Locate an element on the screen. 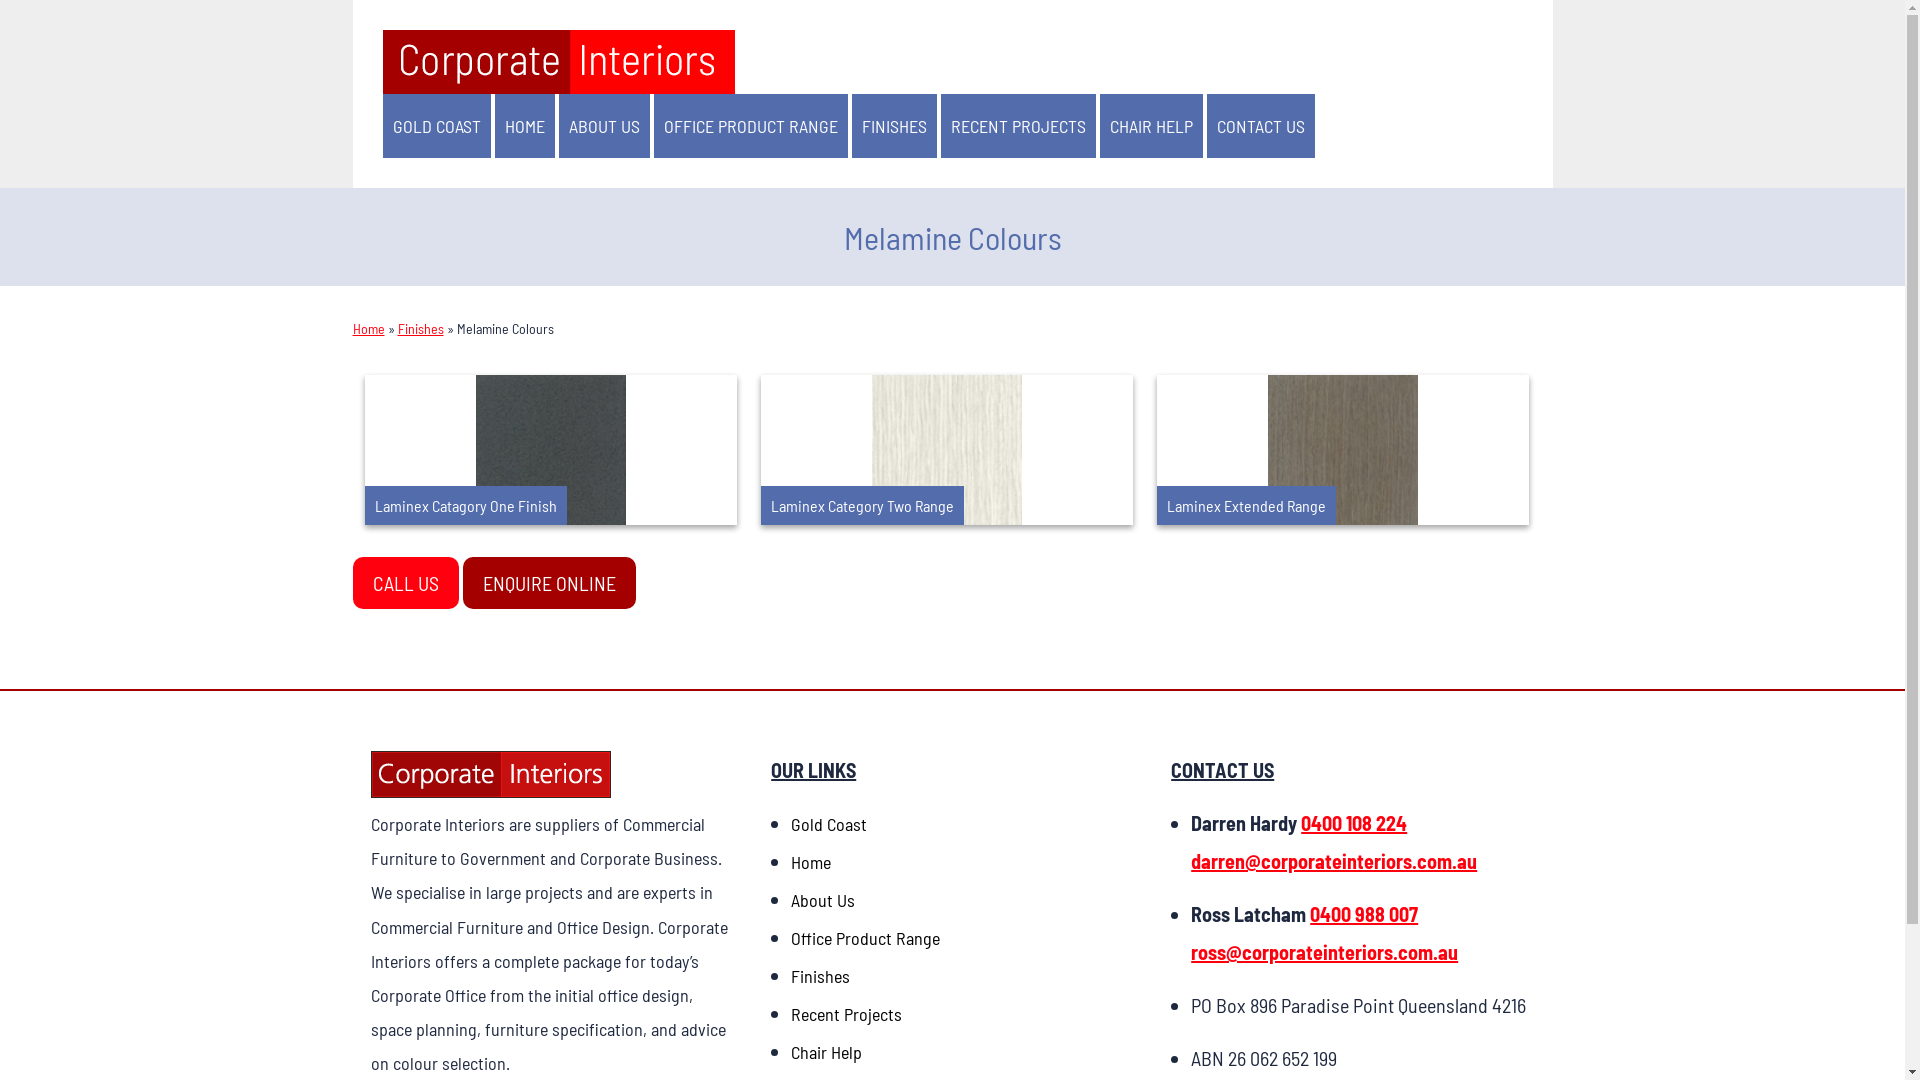 The height and width of the screenshot is (1080, 1920). GOLD COAST is located at coordinates (436, 126).